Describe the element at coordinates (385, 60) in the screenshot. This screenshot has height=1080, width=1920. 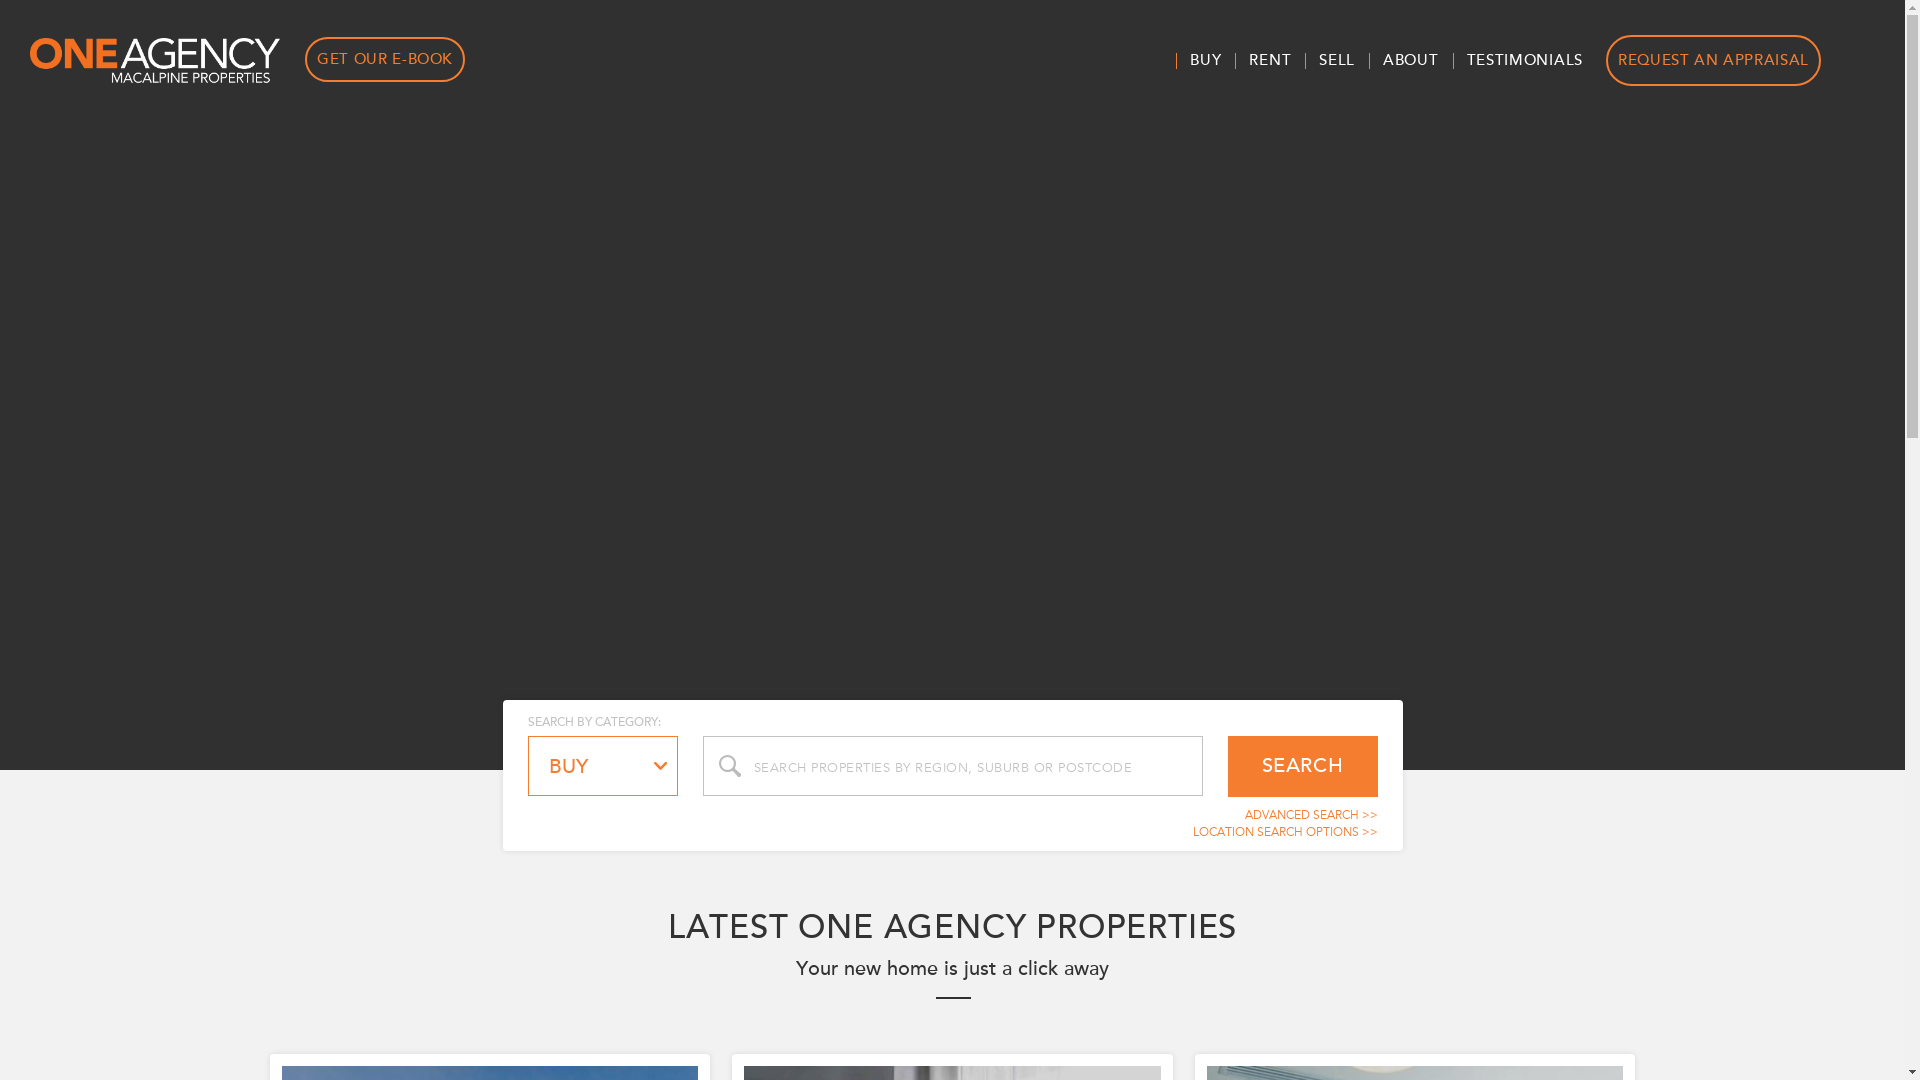
I see `GET OUR E-BOOK` at that location.